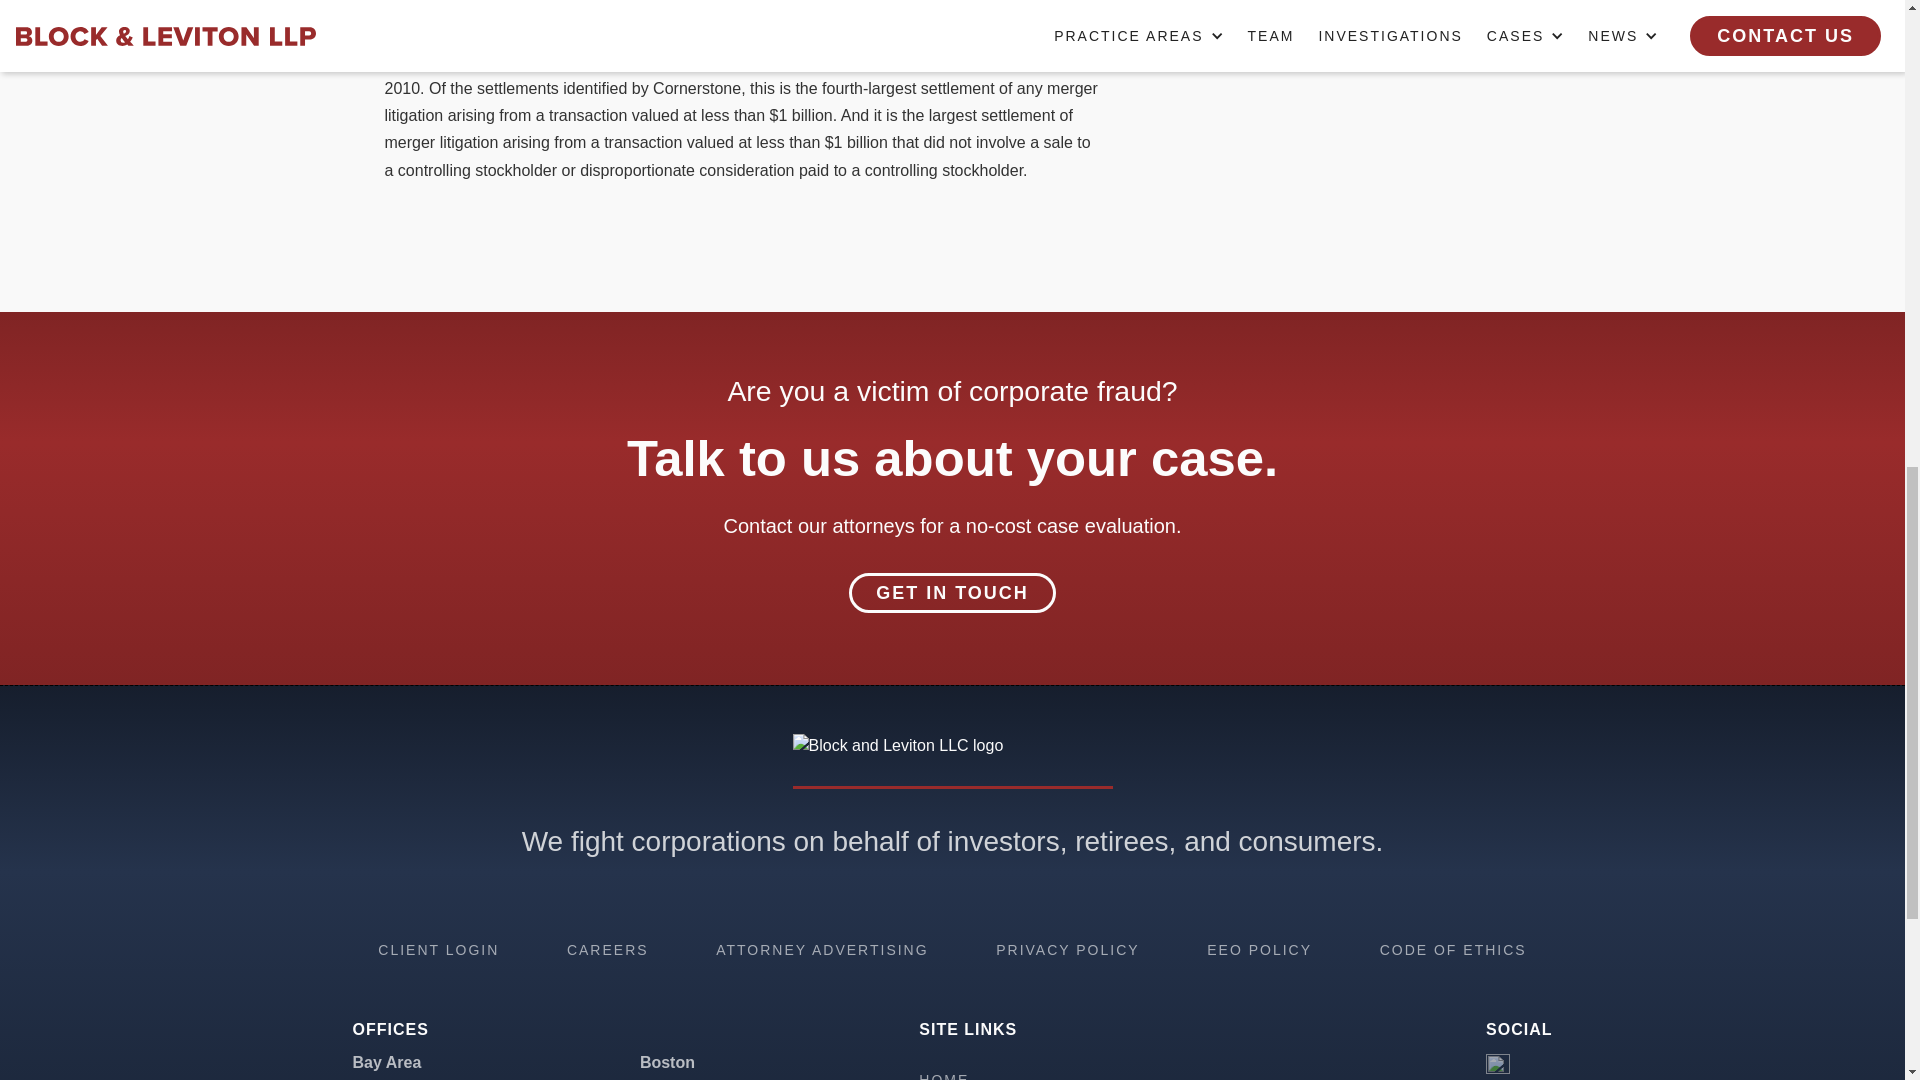 This screenshot has width=1920, height=1080. Describe the element at coordinates (944, 1076) in the screenshot. I see `HOME` at that location.